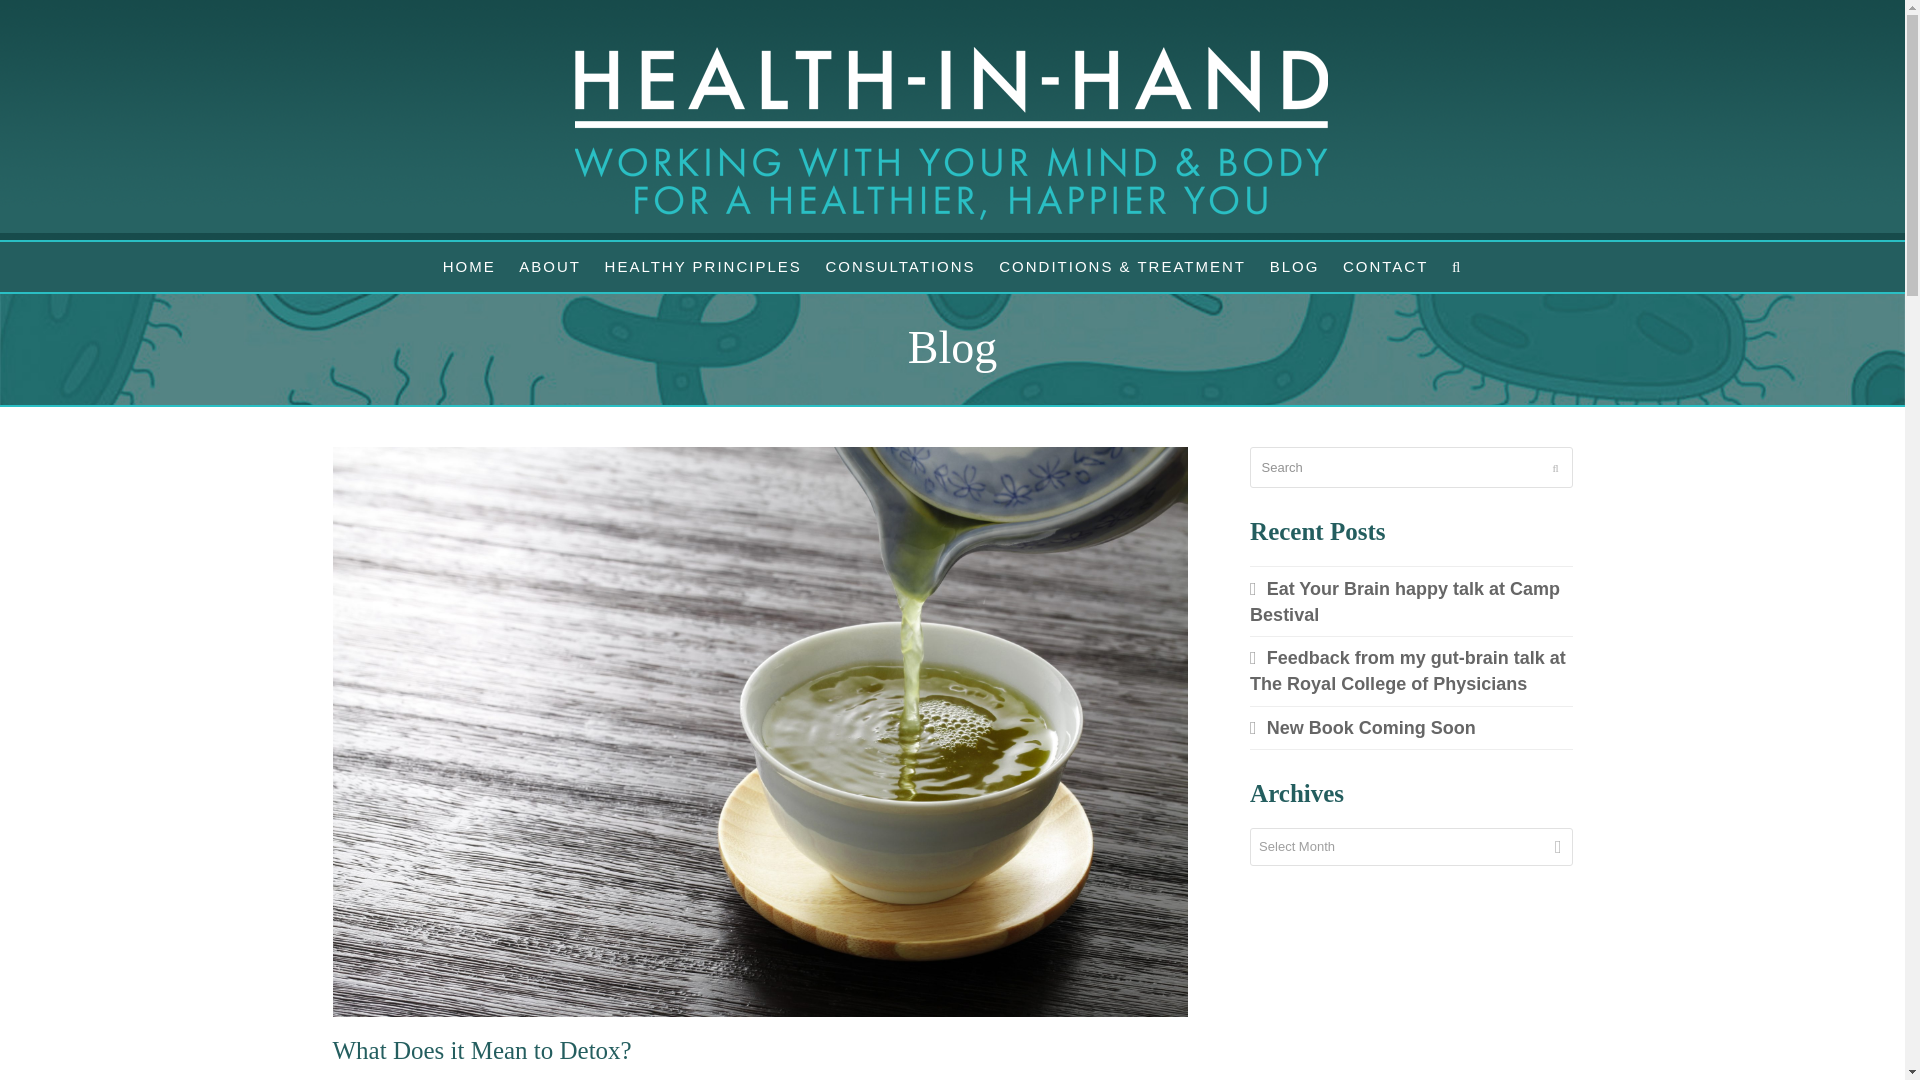 The height and width of the screenshot is (1080, 1920). Describe the element at coordinates (550, 266) in the screenshot. I see `ABOUT` at that location.